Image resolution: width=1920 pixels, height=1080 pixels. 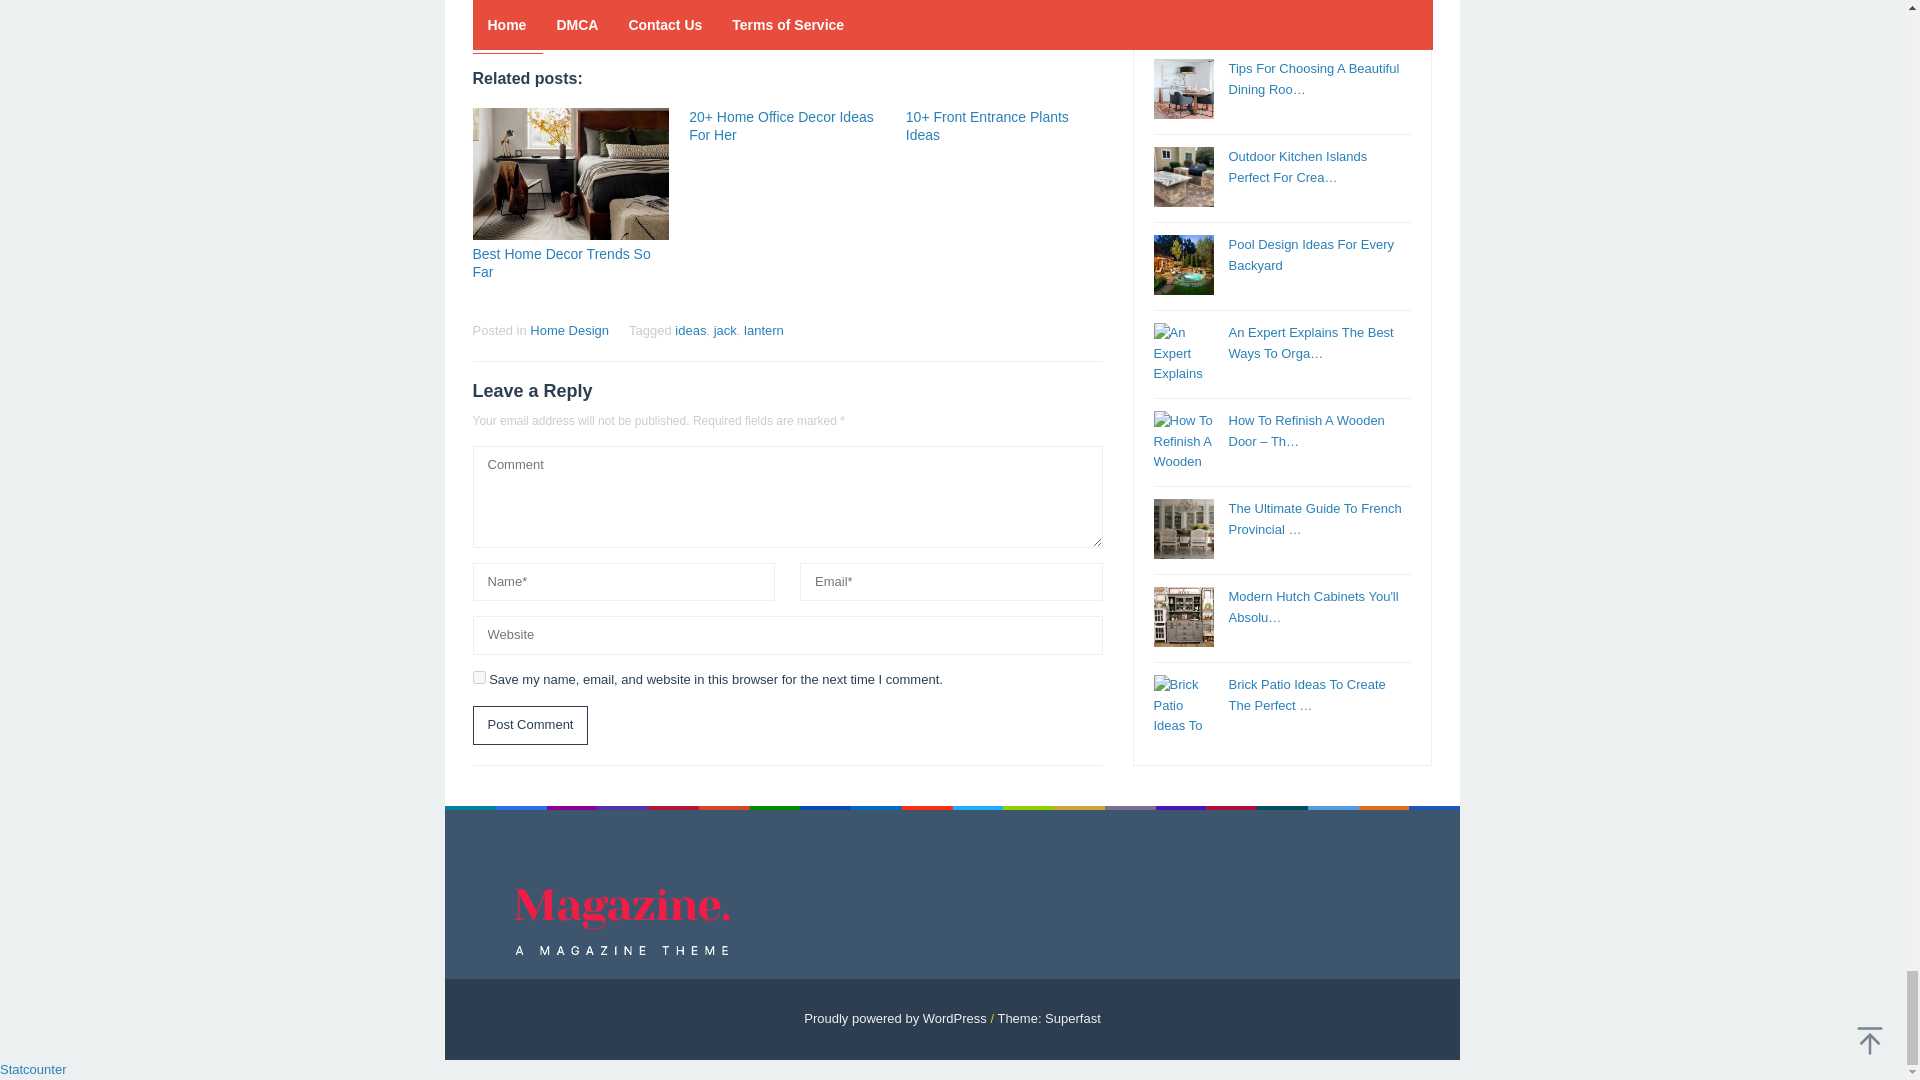 What do you see at coordinates (530, 726) in the screenshot?
I see `Post Comment` at bounding box center [530, 726].